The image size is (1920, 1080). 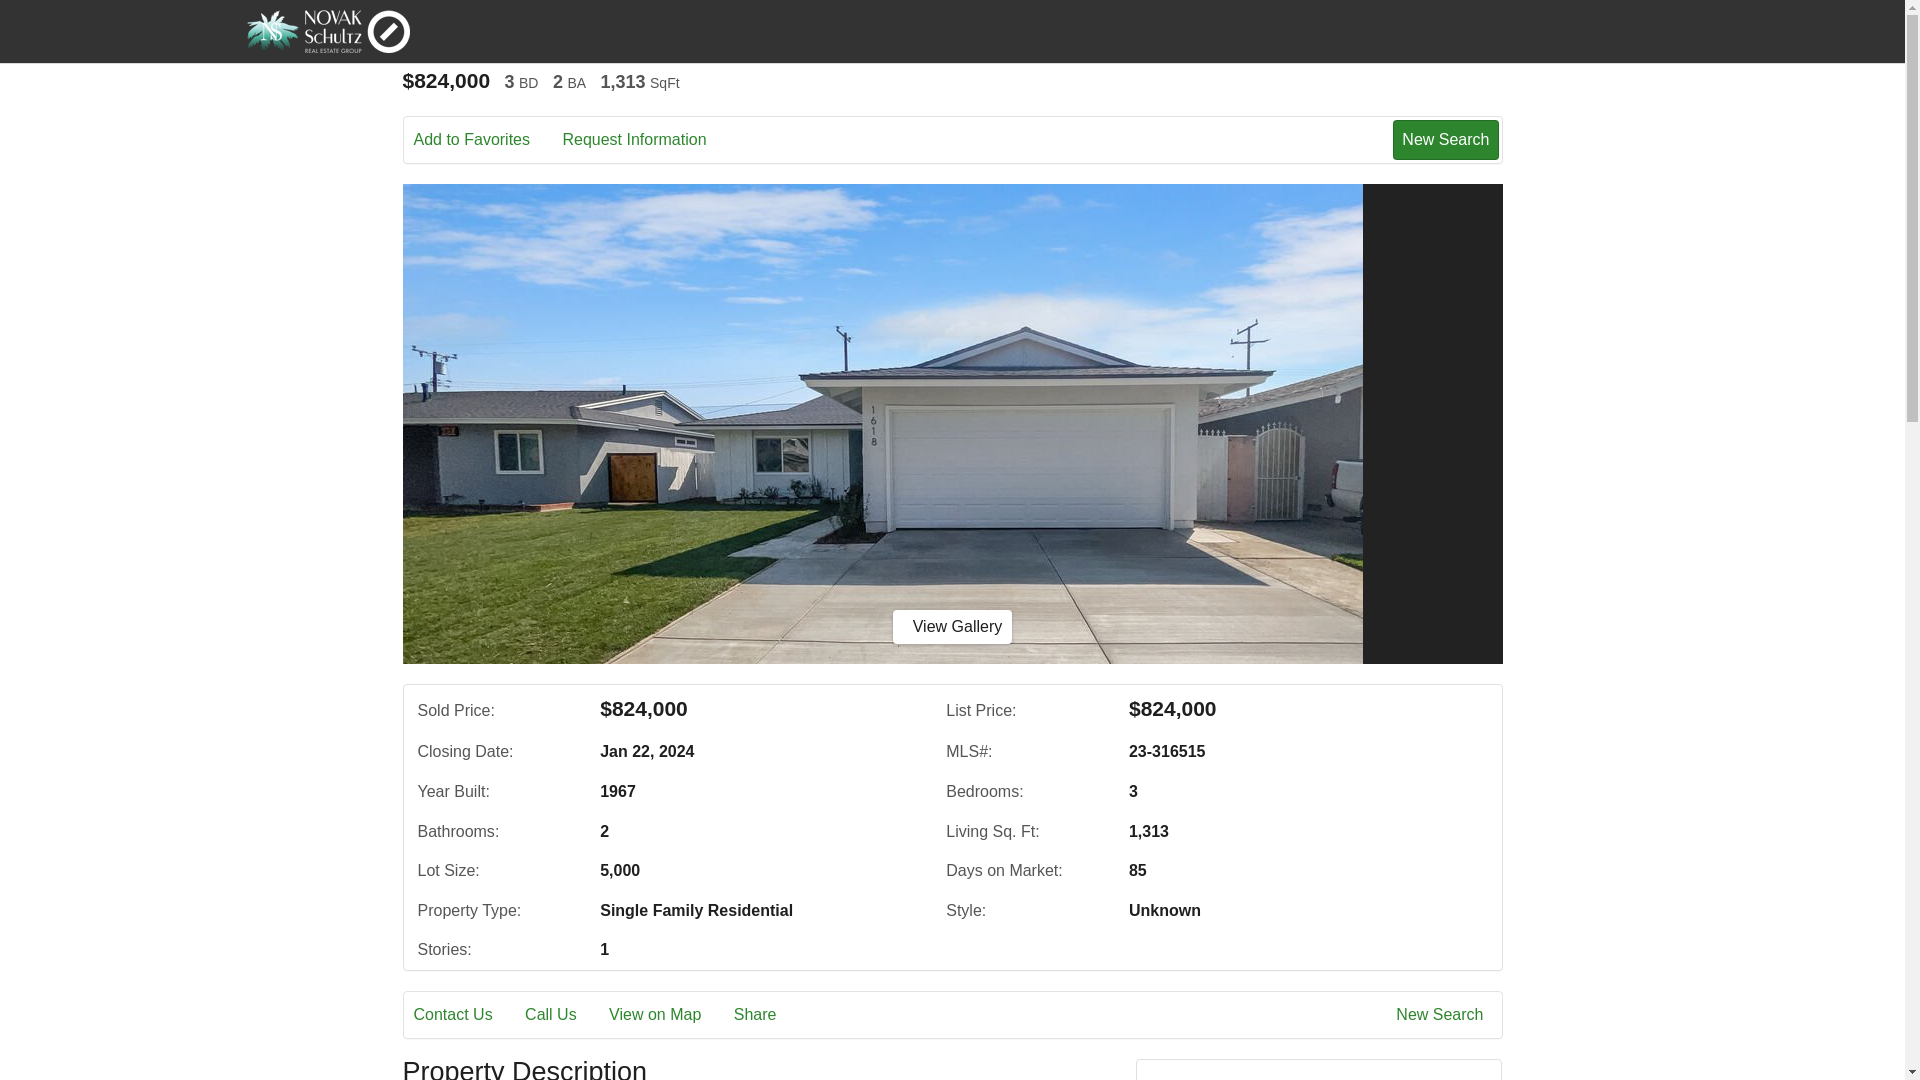 I want to click on View on Map, so click(x=668, y=1015).